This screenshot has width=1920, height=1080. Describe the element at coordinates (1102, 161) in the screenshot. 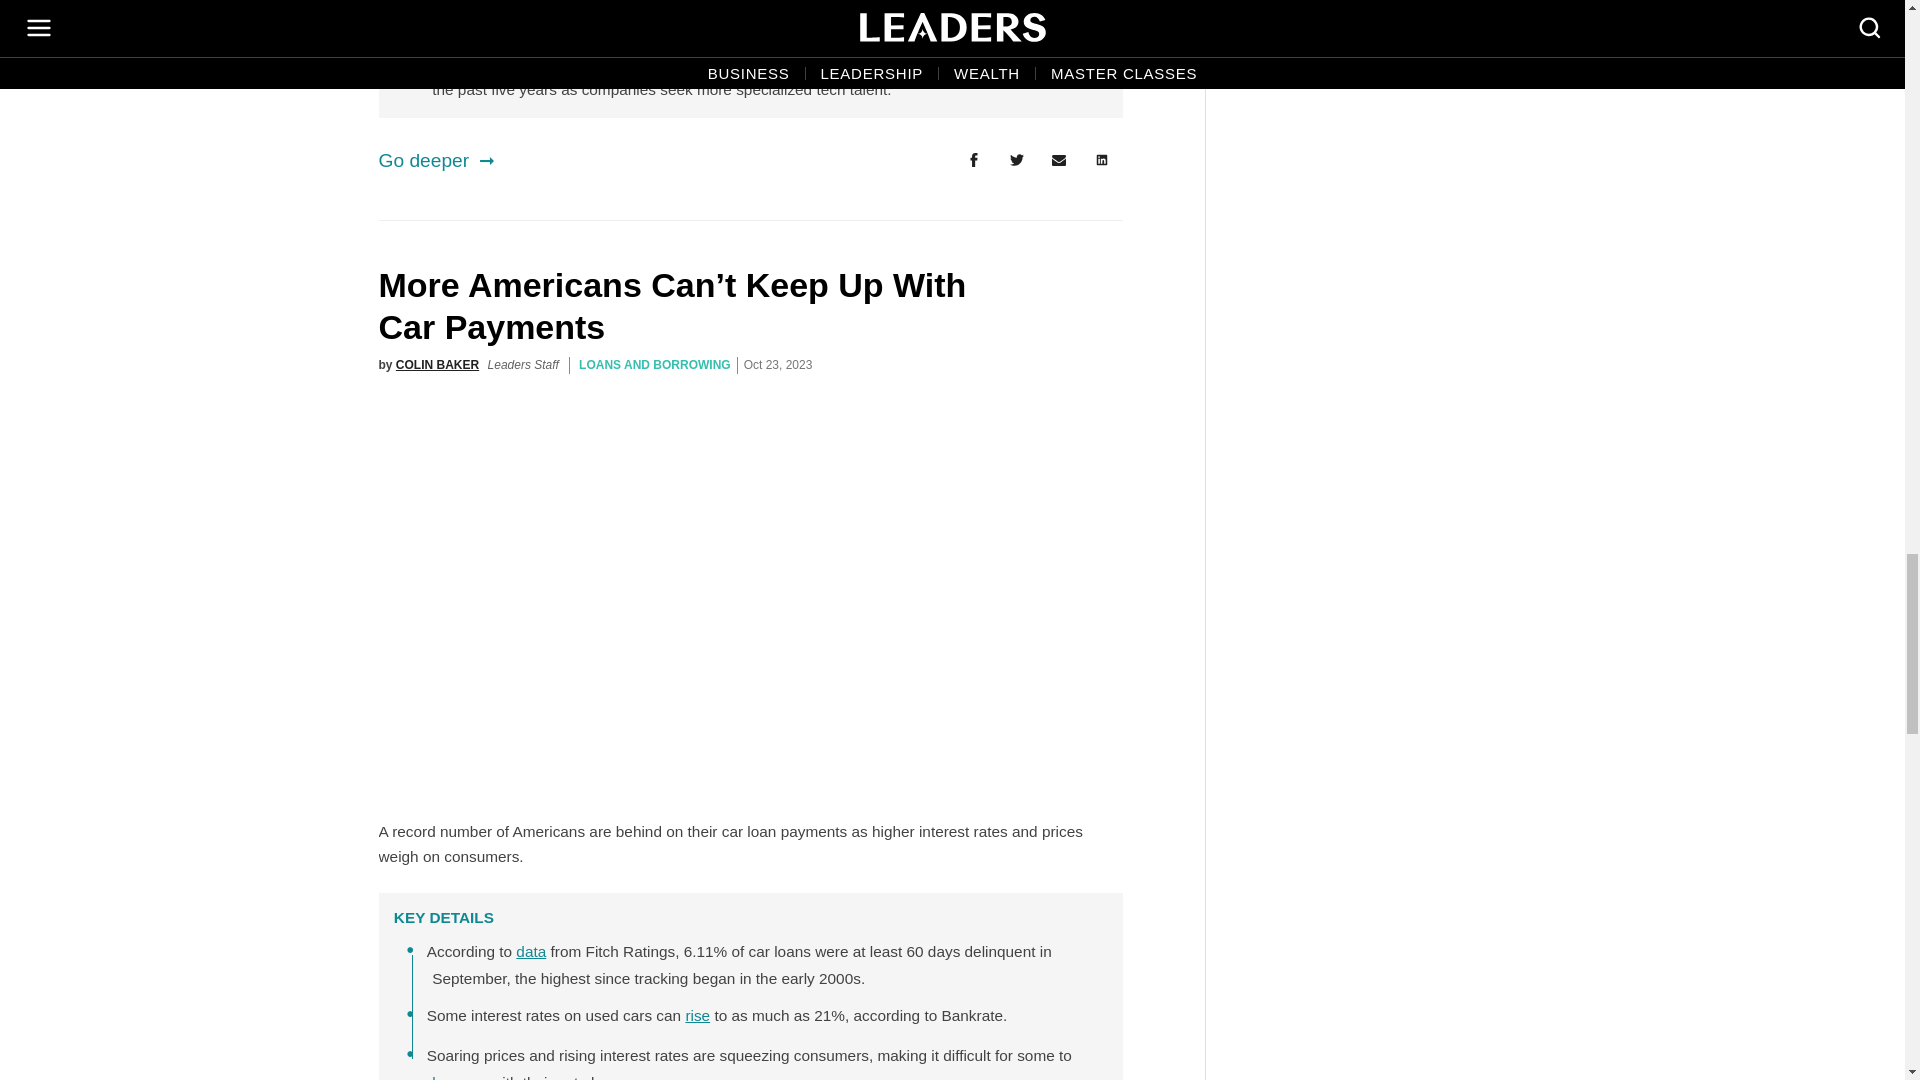

I see `Share on LinkedIn` at that location.